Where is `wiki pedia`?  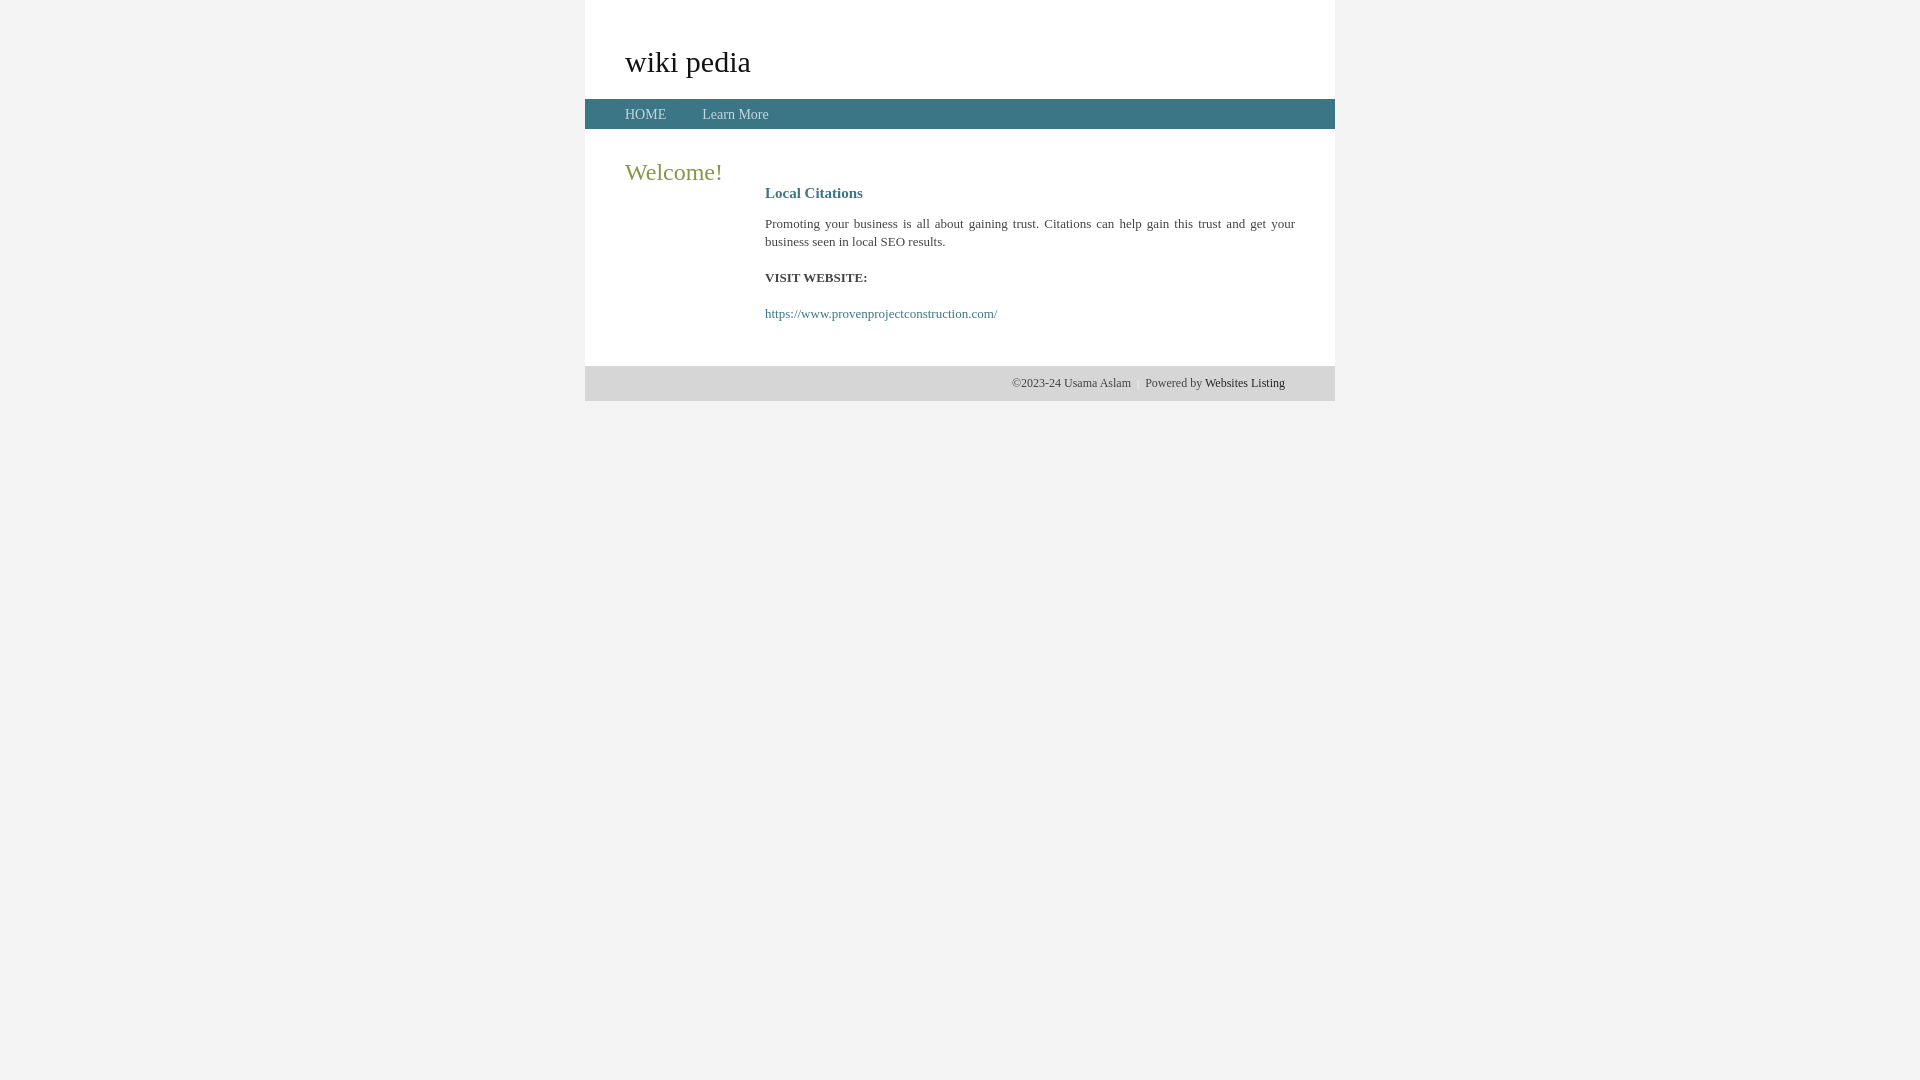 wiki pedia is located at coordinates (688, 61).